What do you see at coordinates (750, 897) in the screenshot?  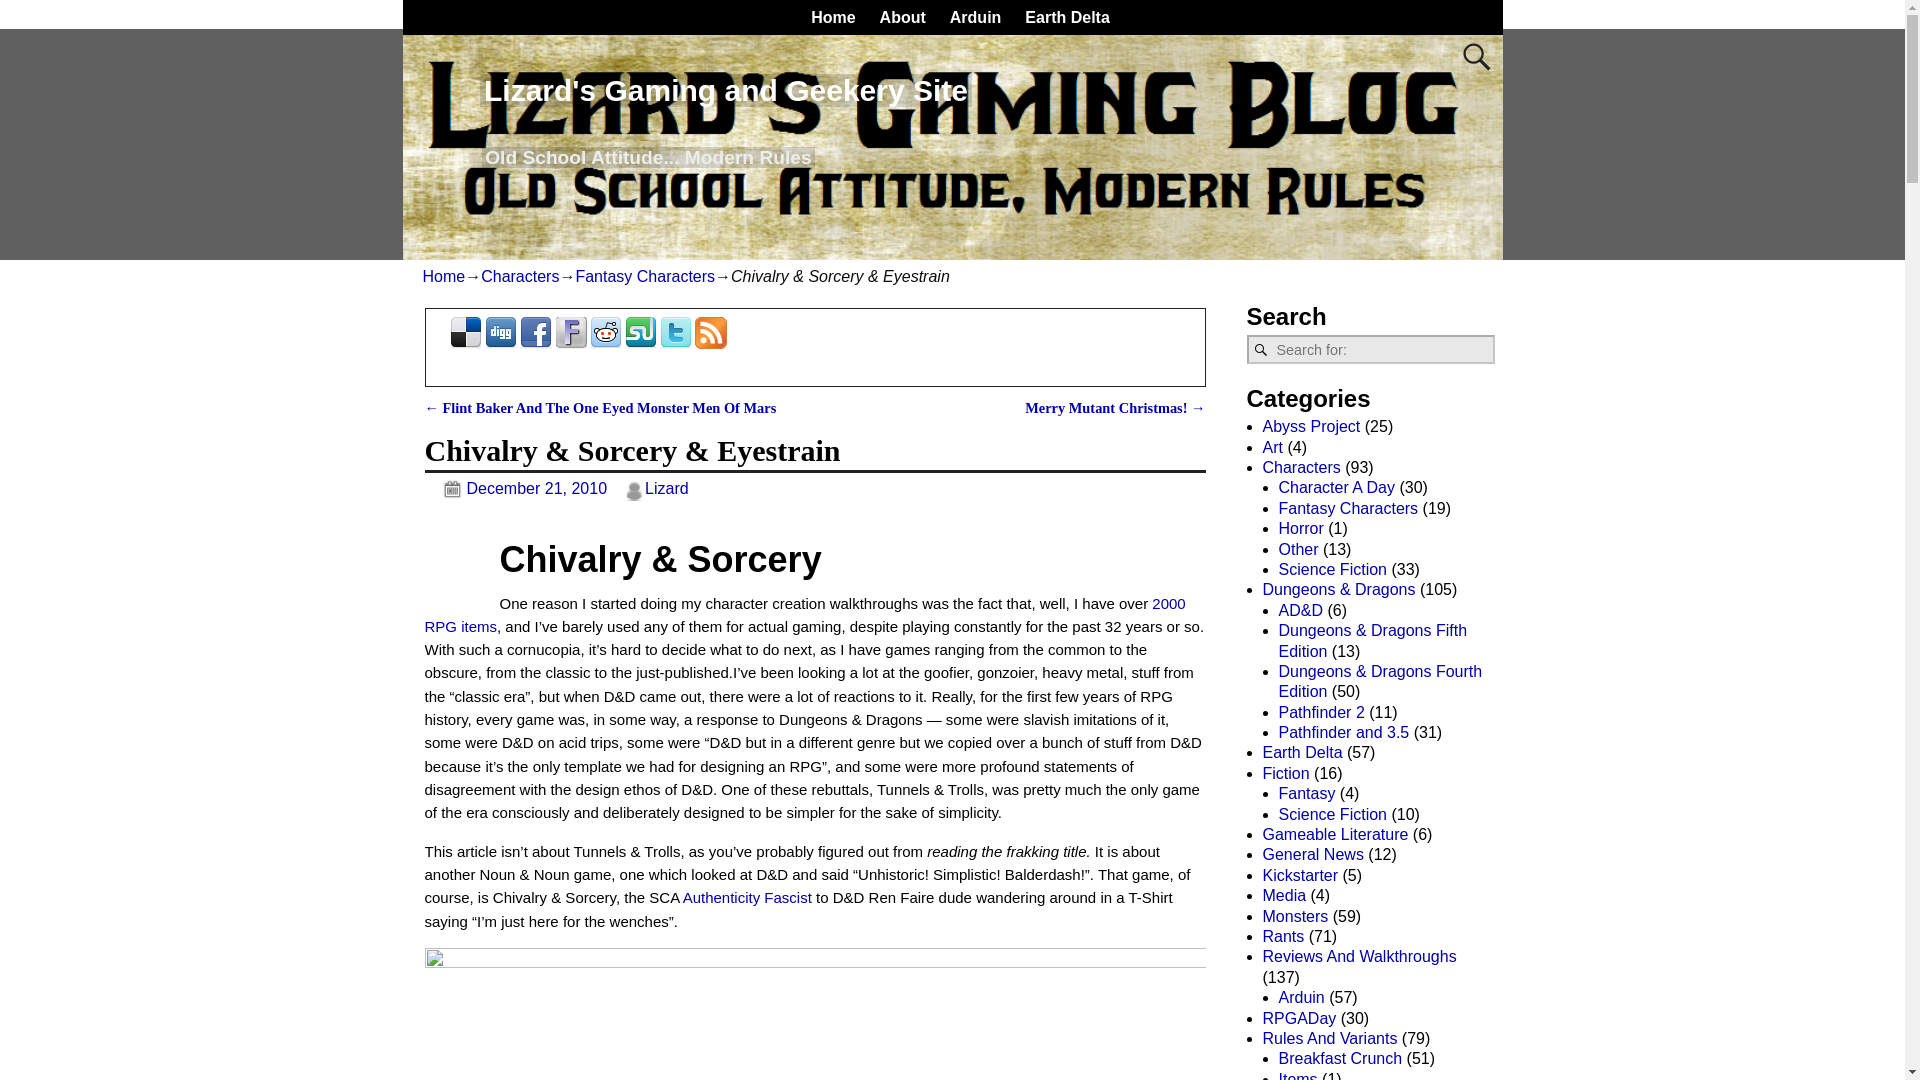 I see `Authenticity Fascist` at bounding box center [750, 897].